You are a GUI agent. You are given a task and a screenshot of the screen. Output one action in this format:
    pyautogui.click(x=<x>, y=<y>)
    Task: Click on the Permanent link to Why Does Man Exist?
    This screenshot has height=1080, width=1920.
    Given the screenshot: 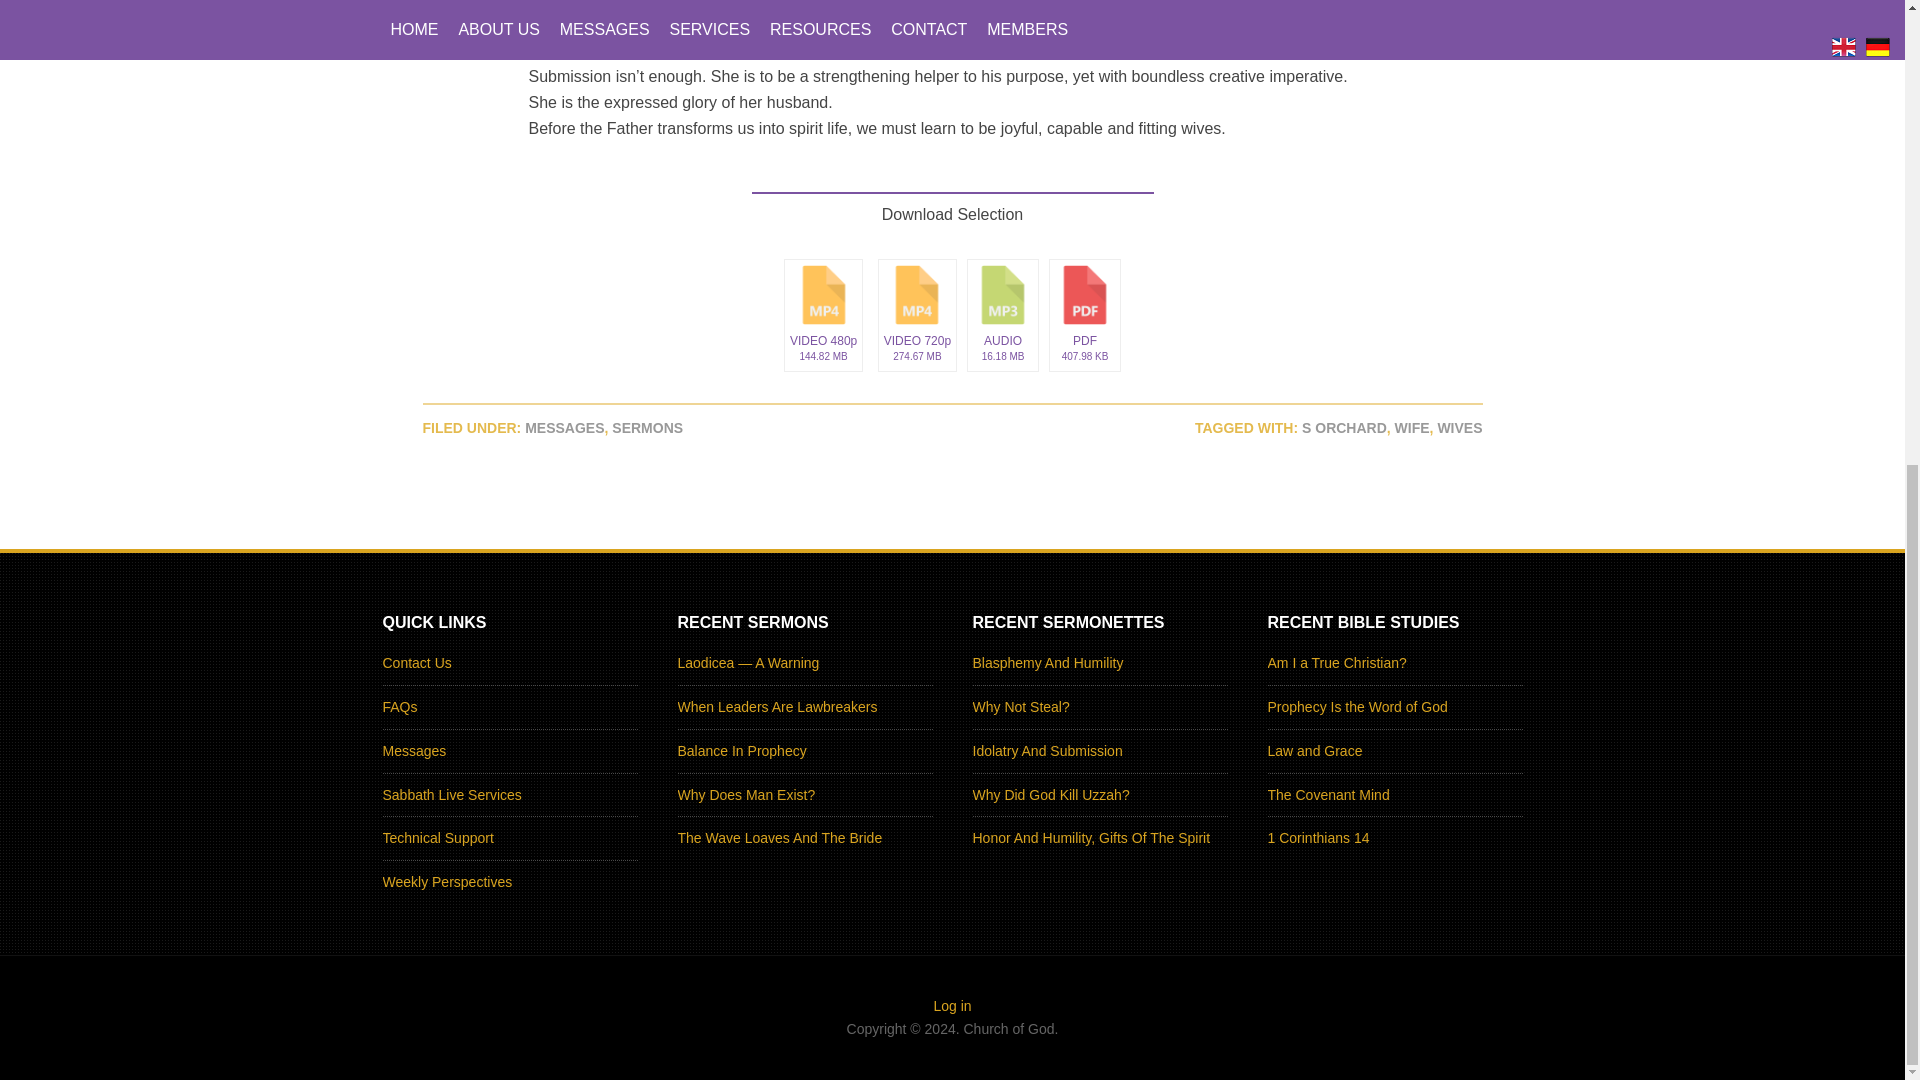 What is the action you would take?
    pyautogui.click(x=746, y=795)
    